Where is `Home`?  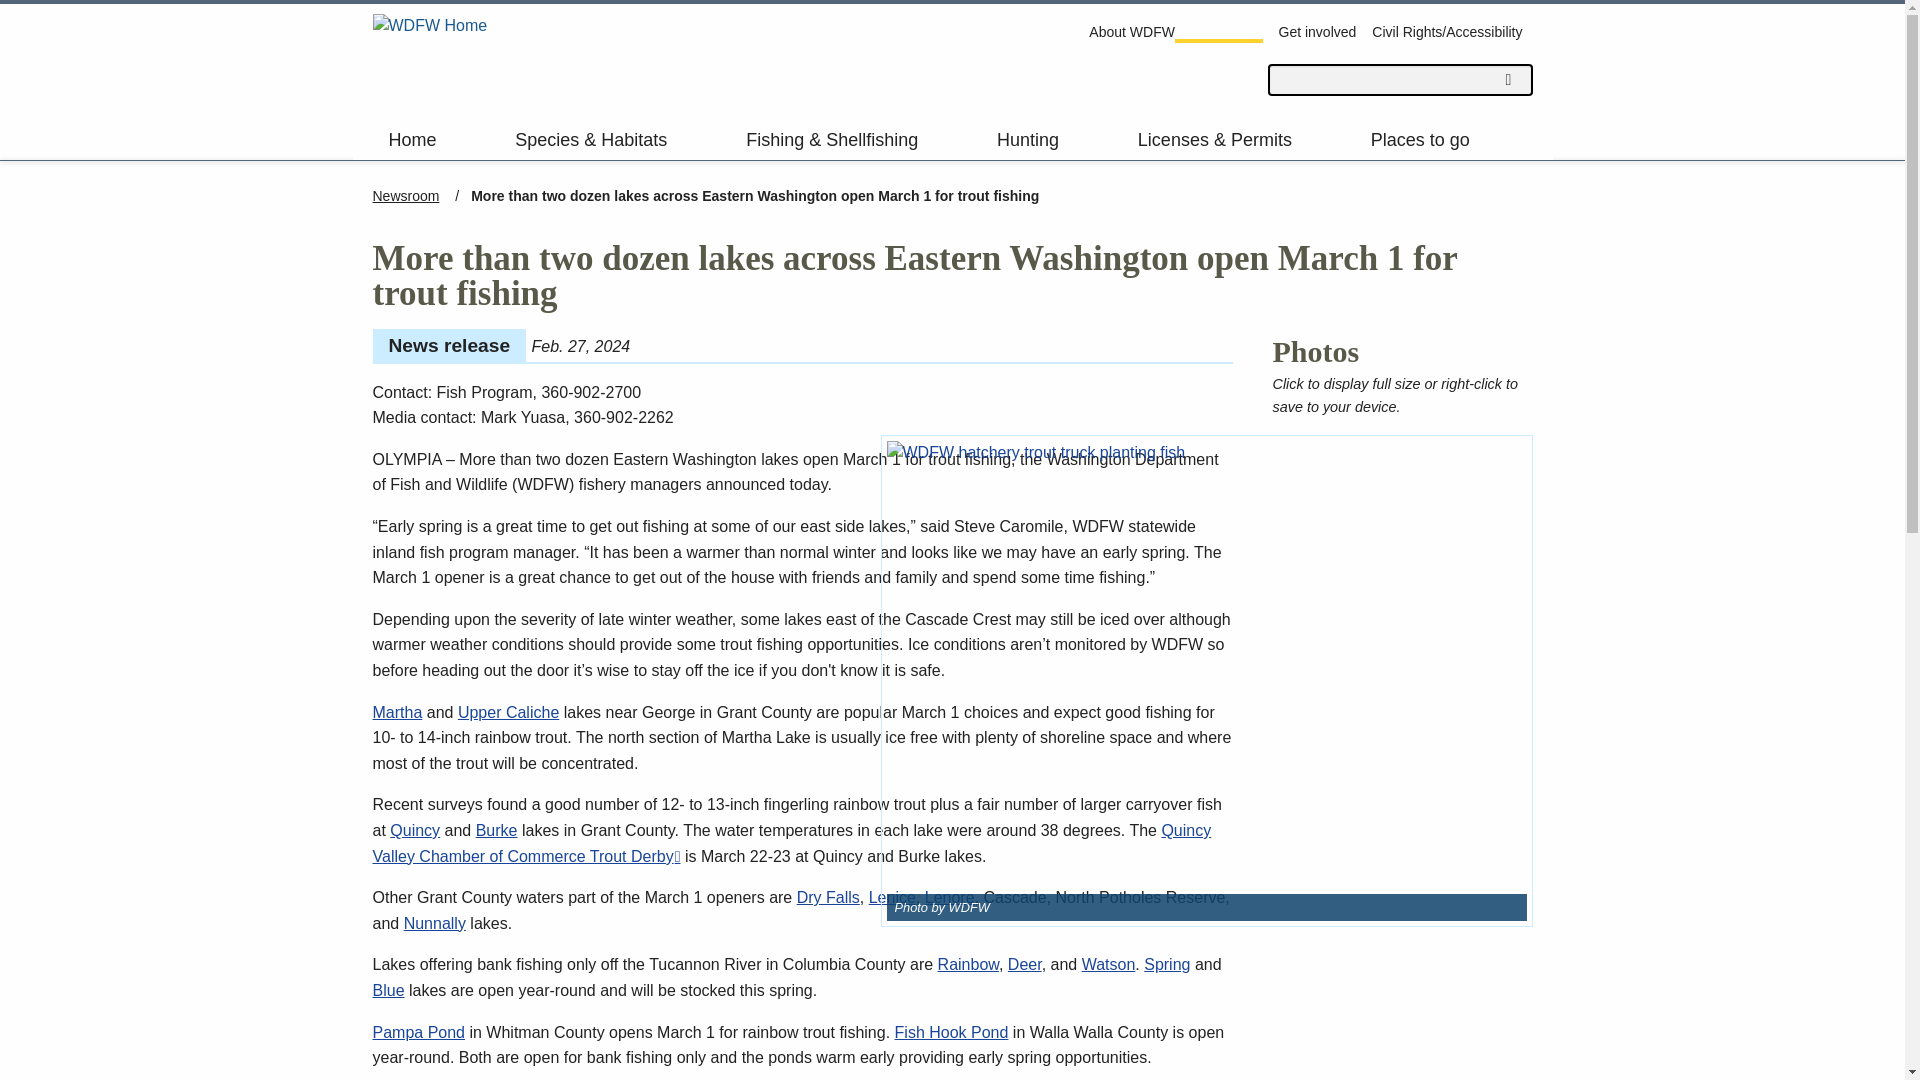 Home is located at coordinates (430, 58).